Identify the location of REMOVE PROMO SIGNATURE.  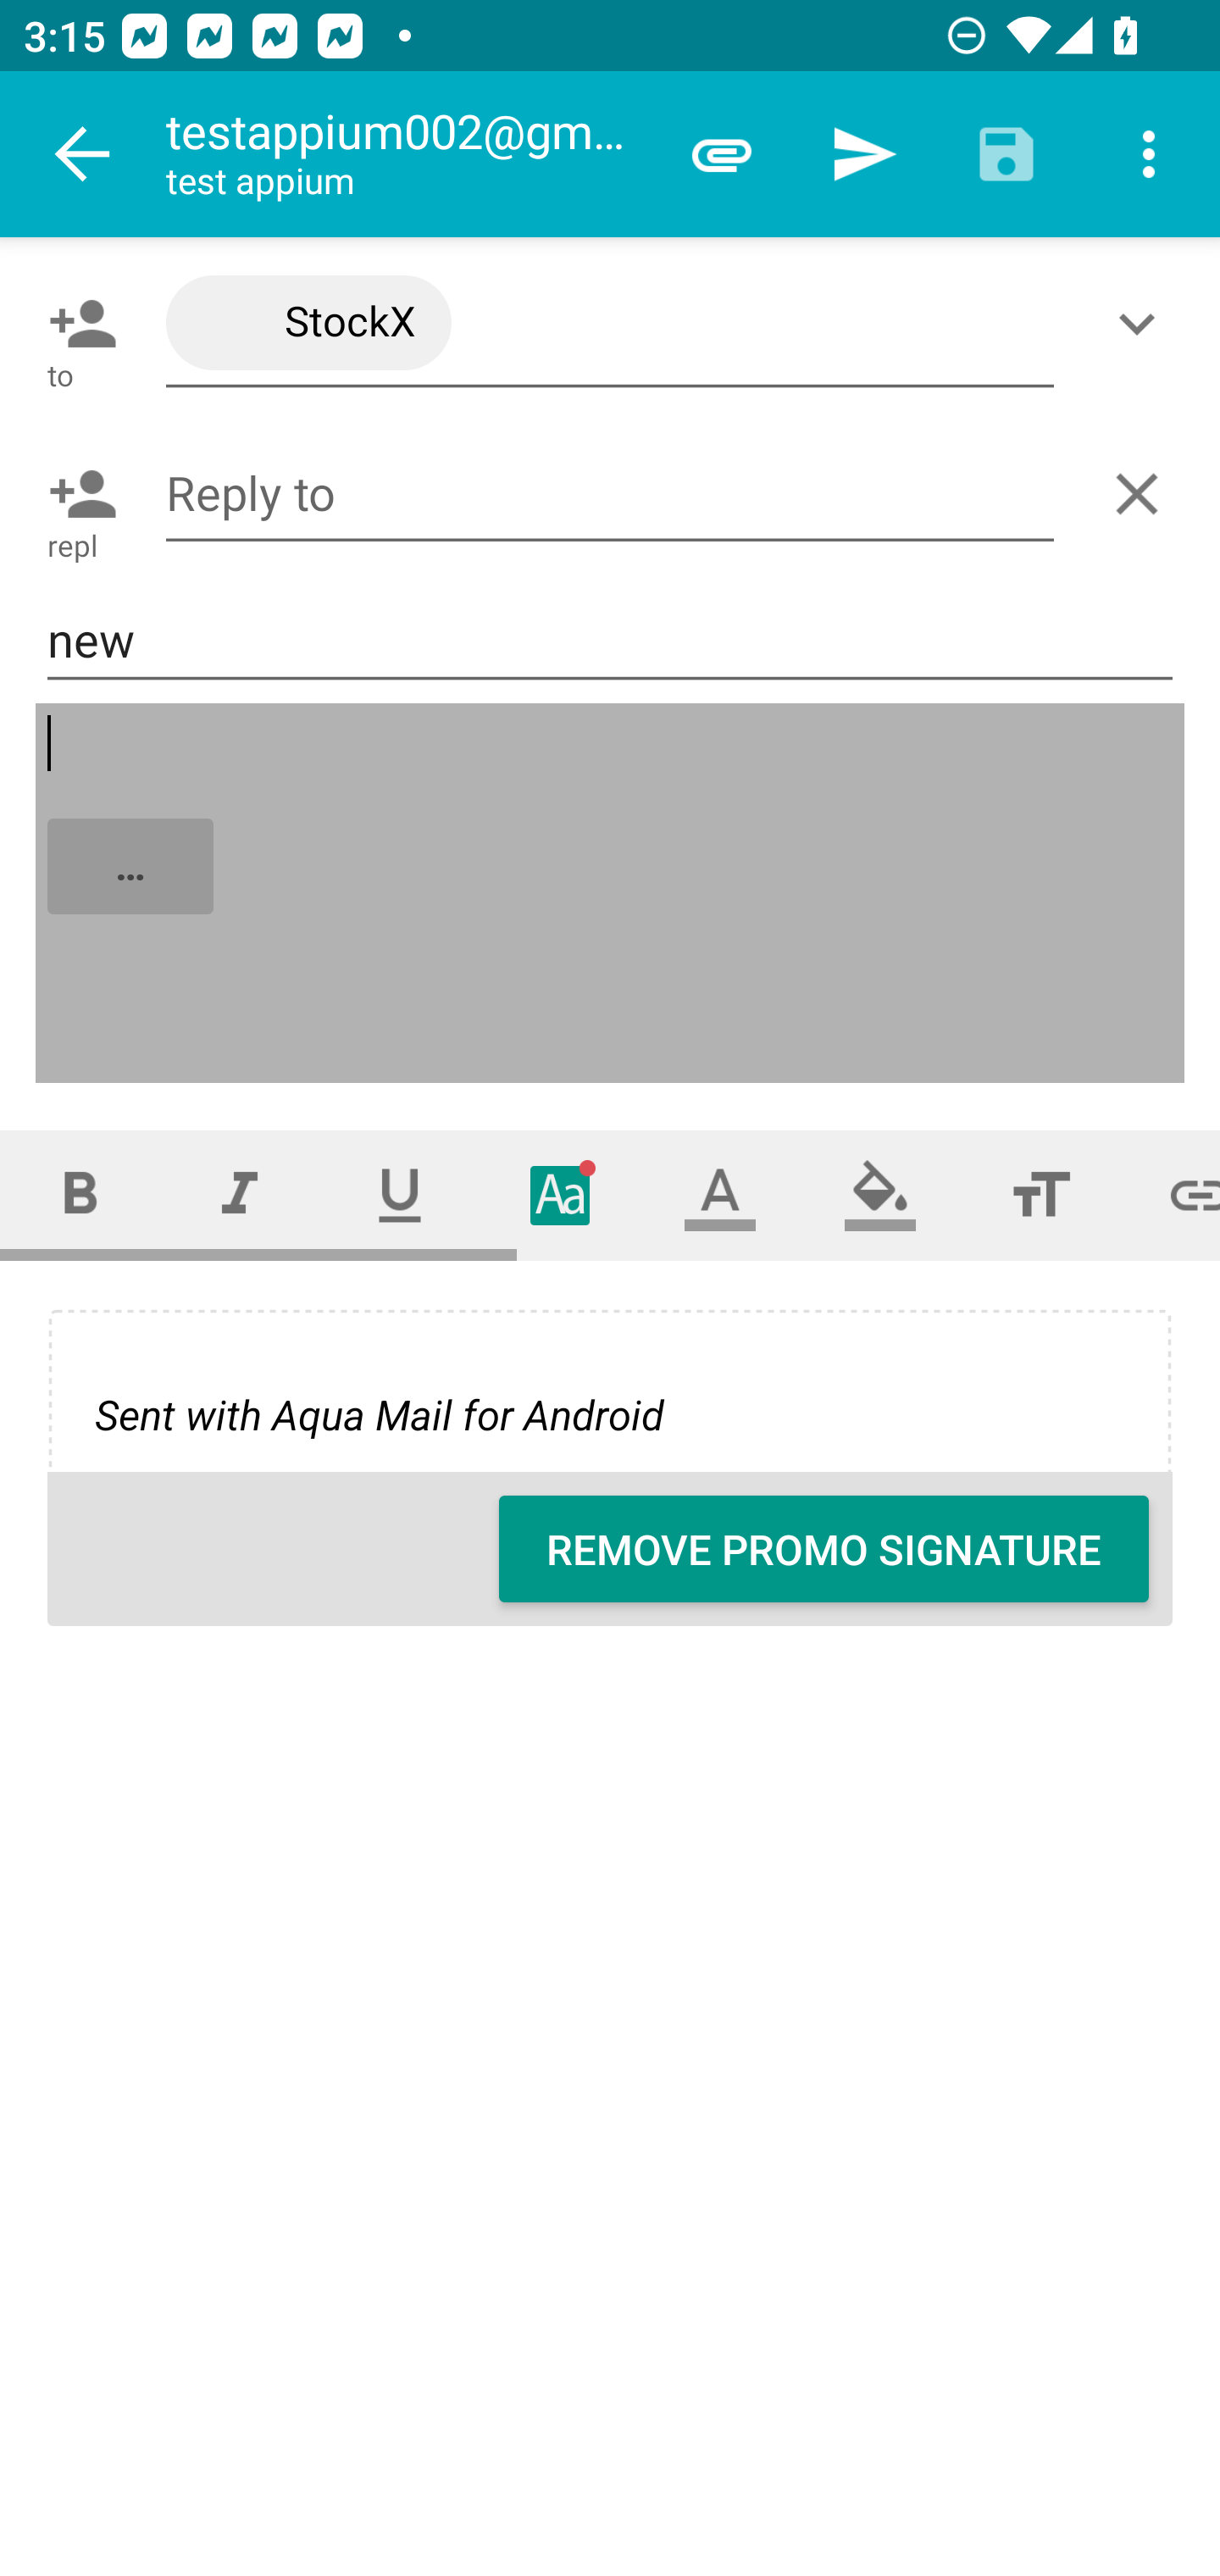
(823, 1549).